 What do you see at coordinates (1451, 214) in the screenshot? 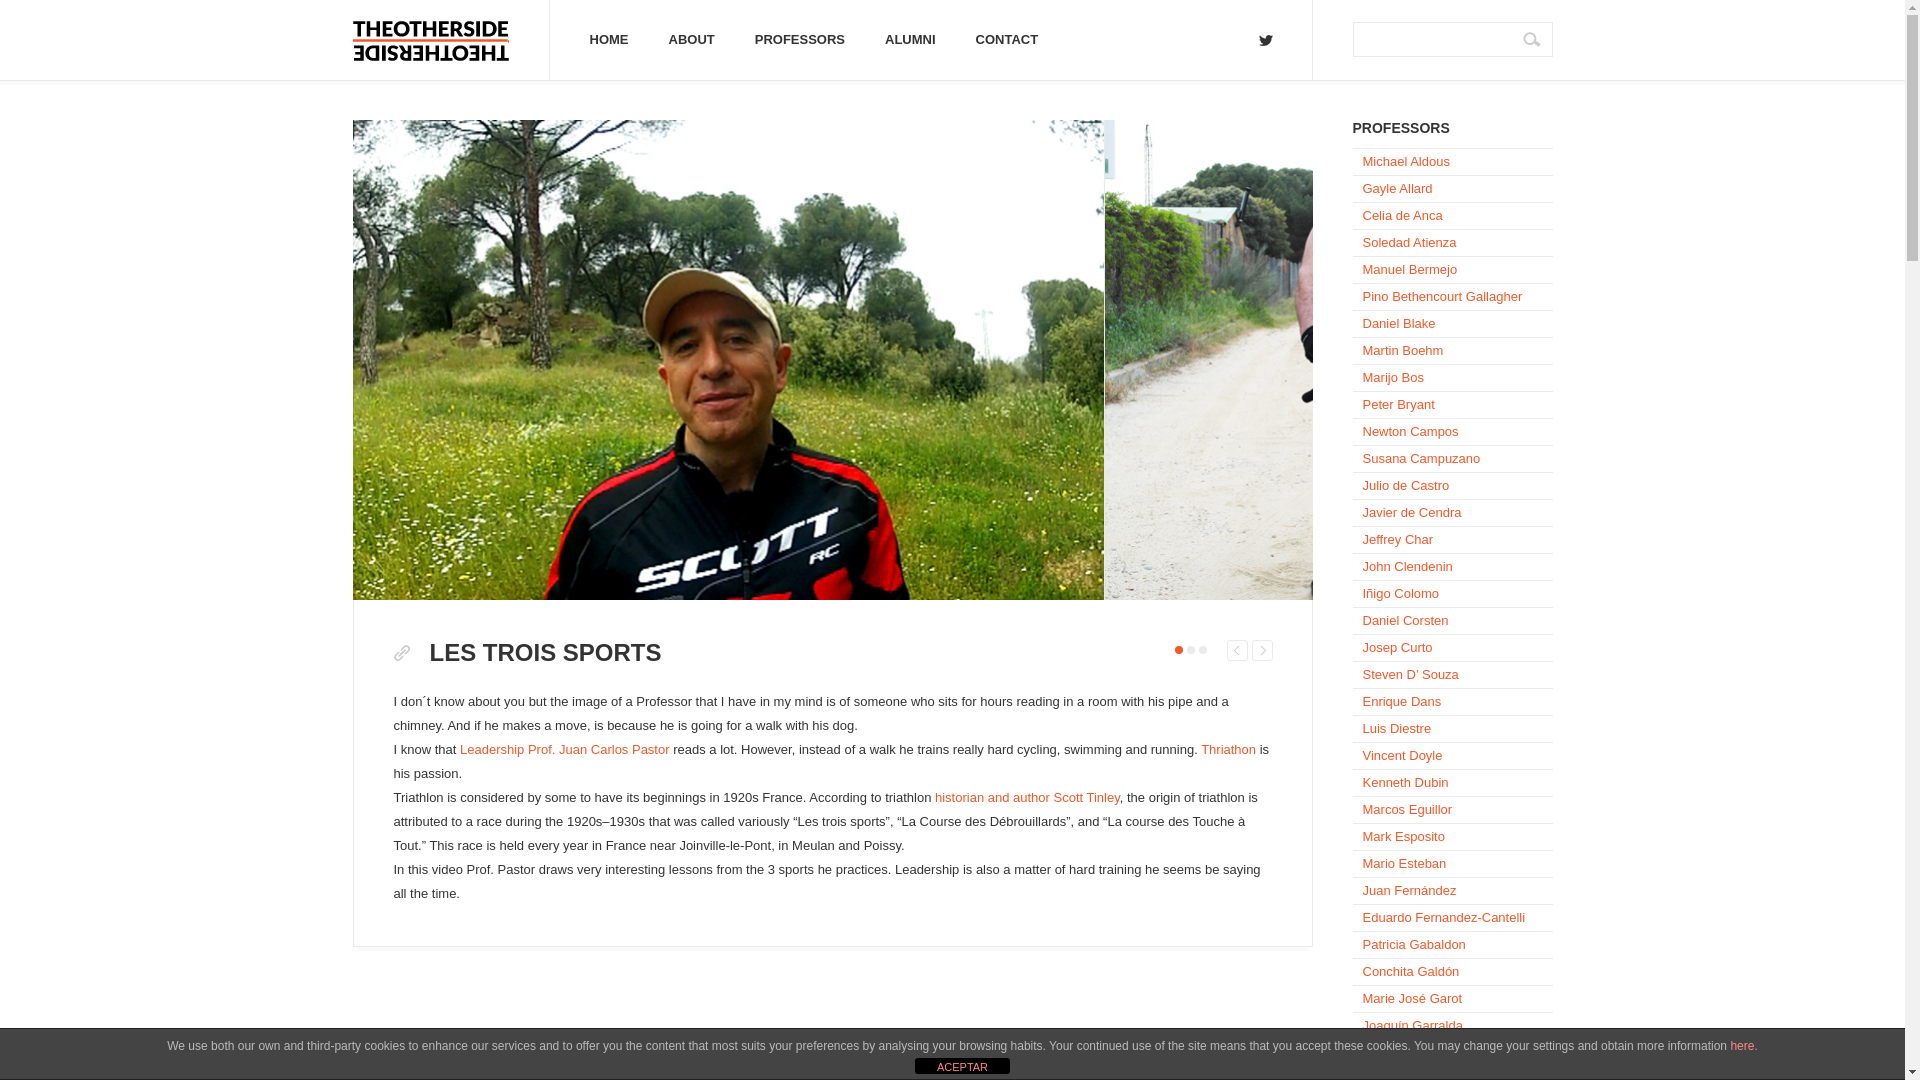
I see `Celia de Anca` at bounding box center [1451, 214].